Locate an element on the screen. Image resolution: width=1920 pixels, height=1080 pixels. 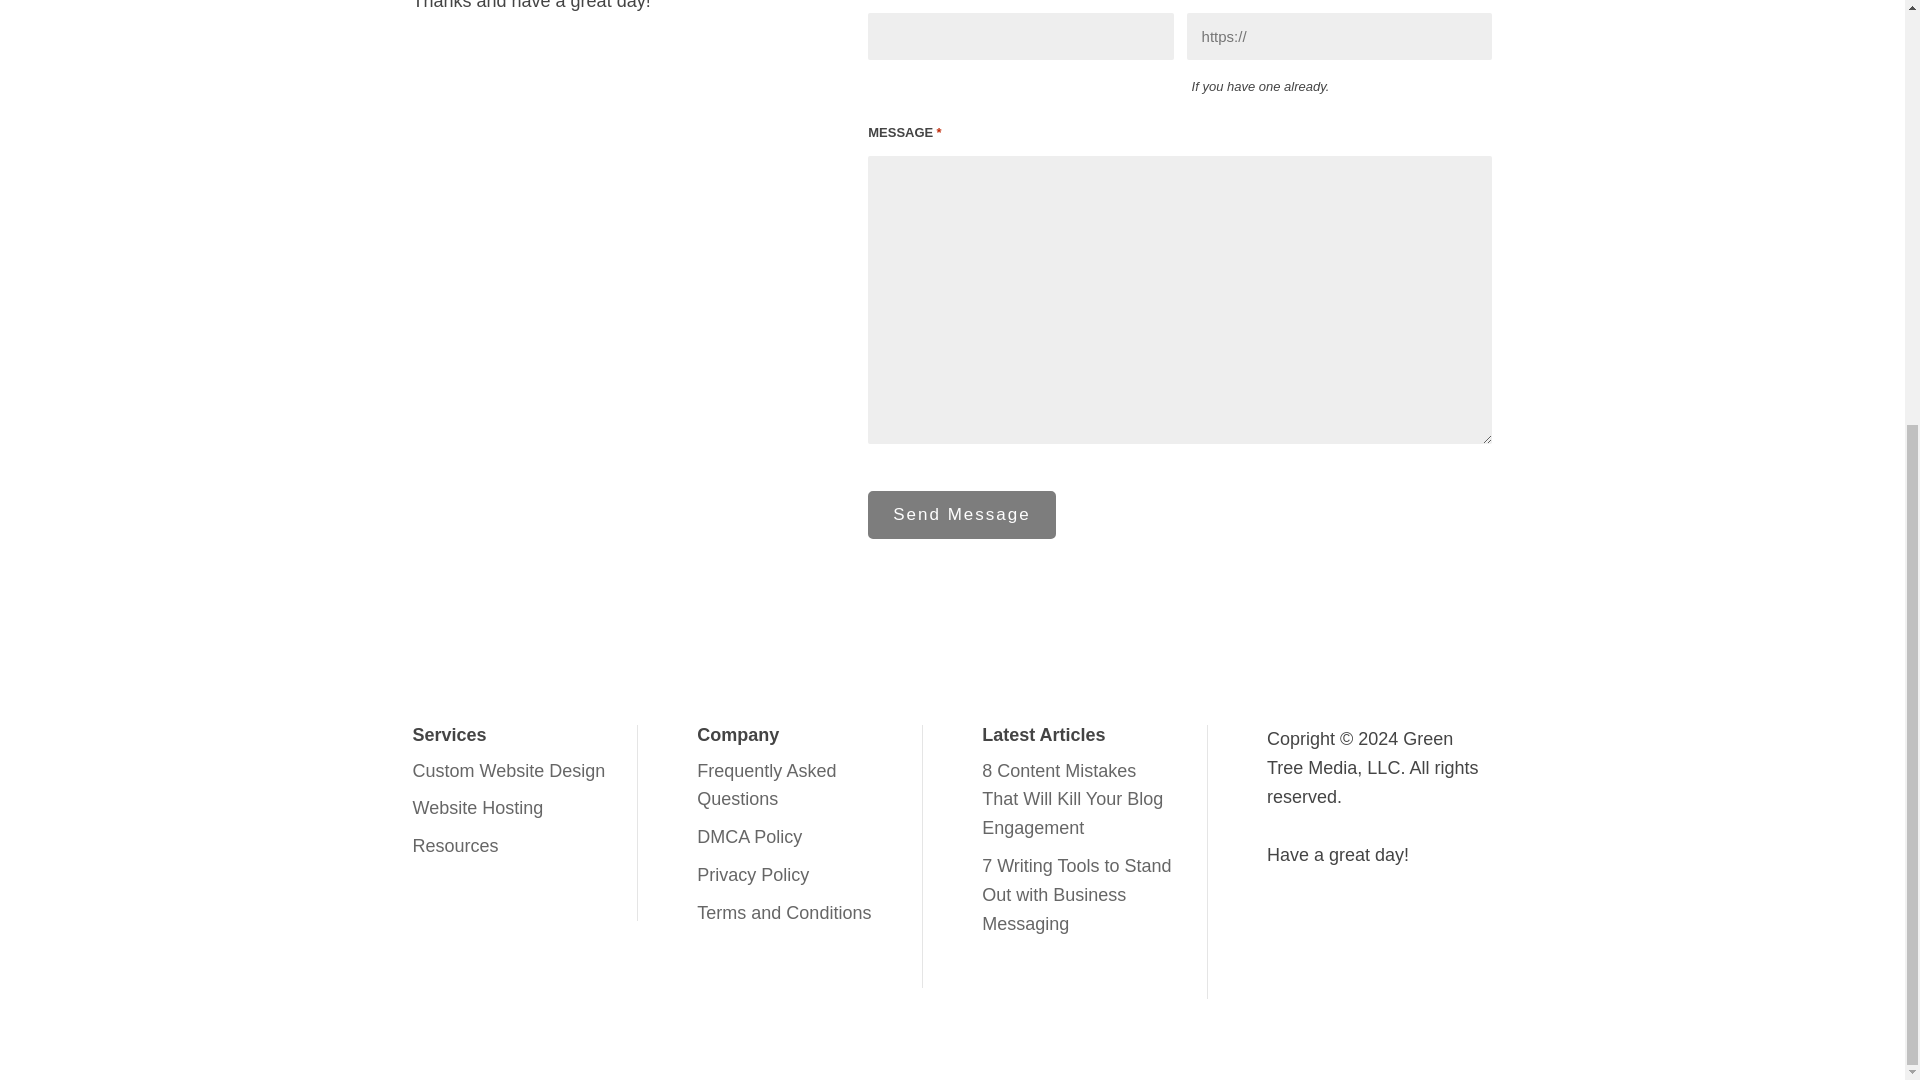
Send Message is located at coordinates (960, 514).